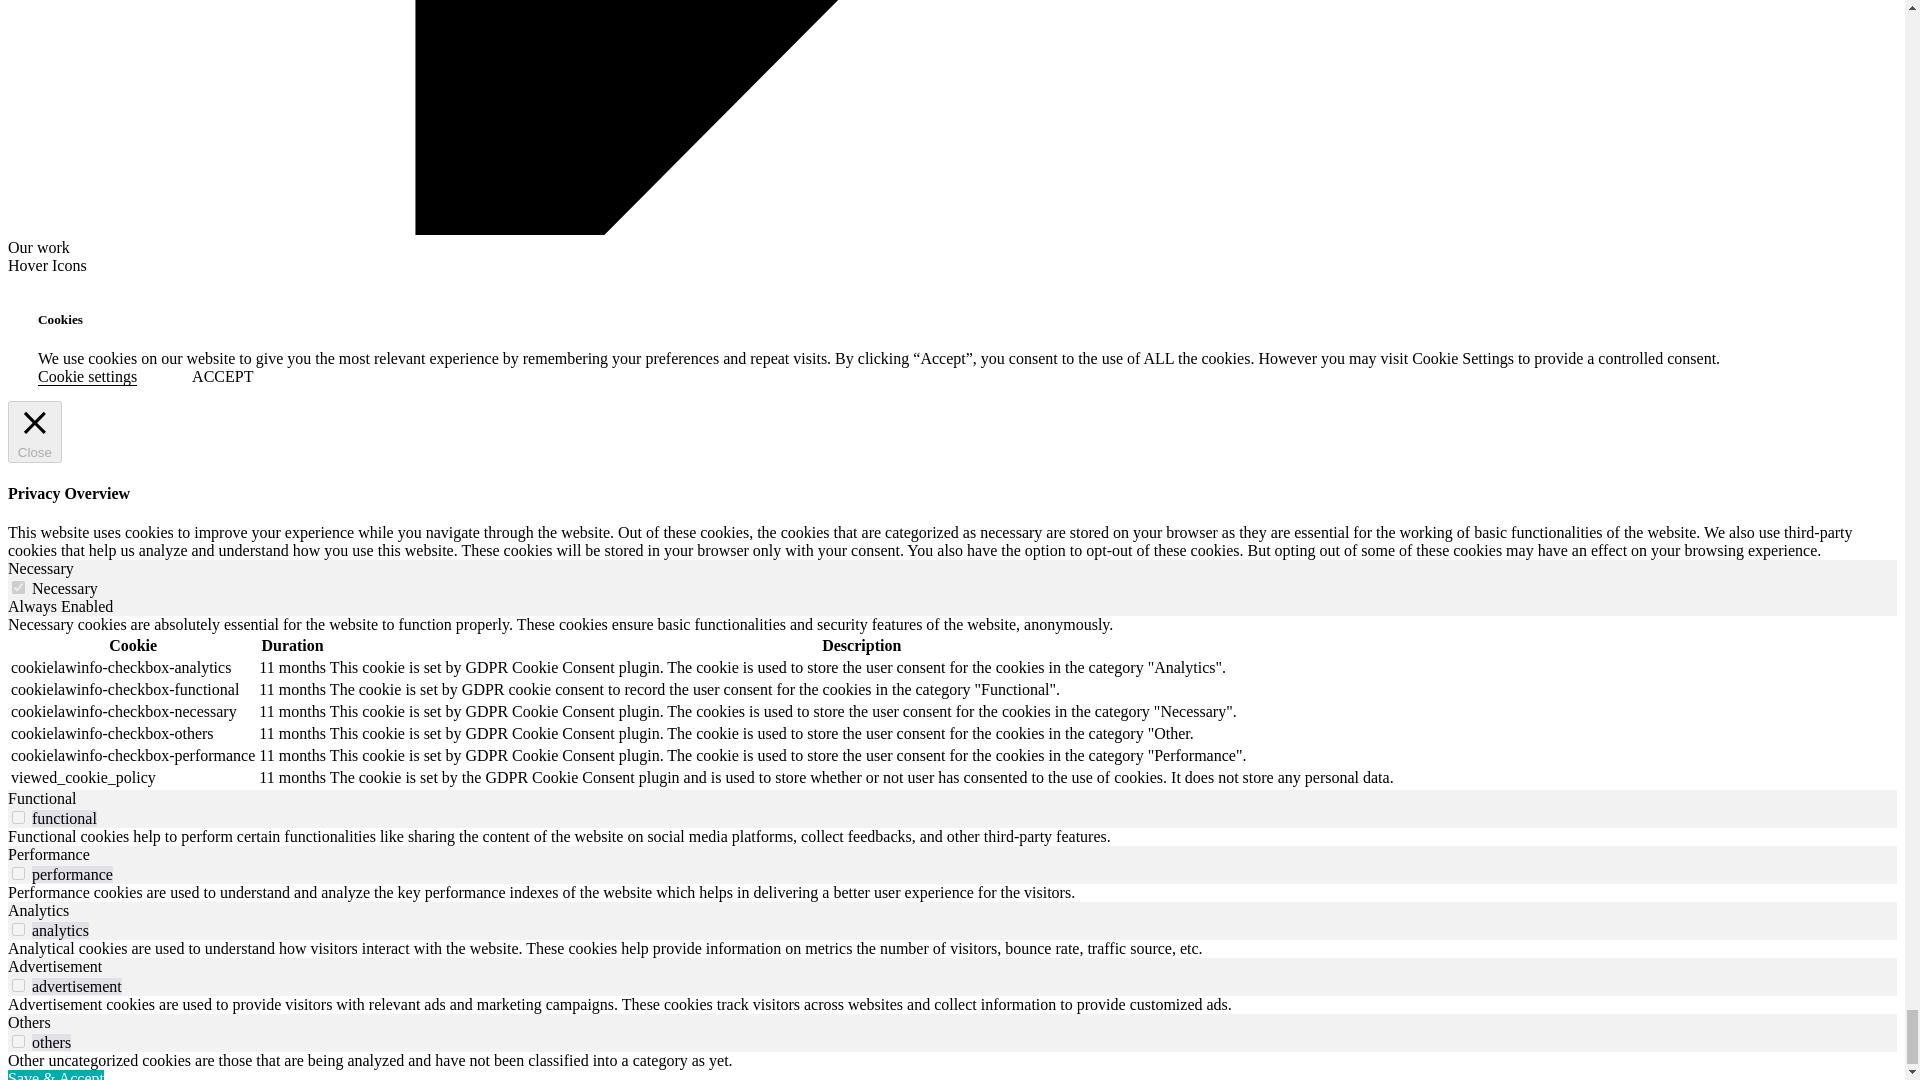 This screenshot has width=1920, height=1080. What do you see at coordinates (18, 588) in the screenshot?
I see `on` at bounding box center [18, 588].